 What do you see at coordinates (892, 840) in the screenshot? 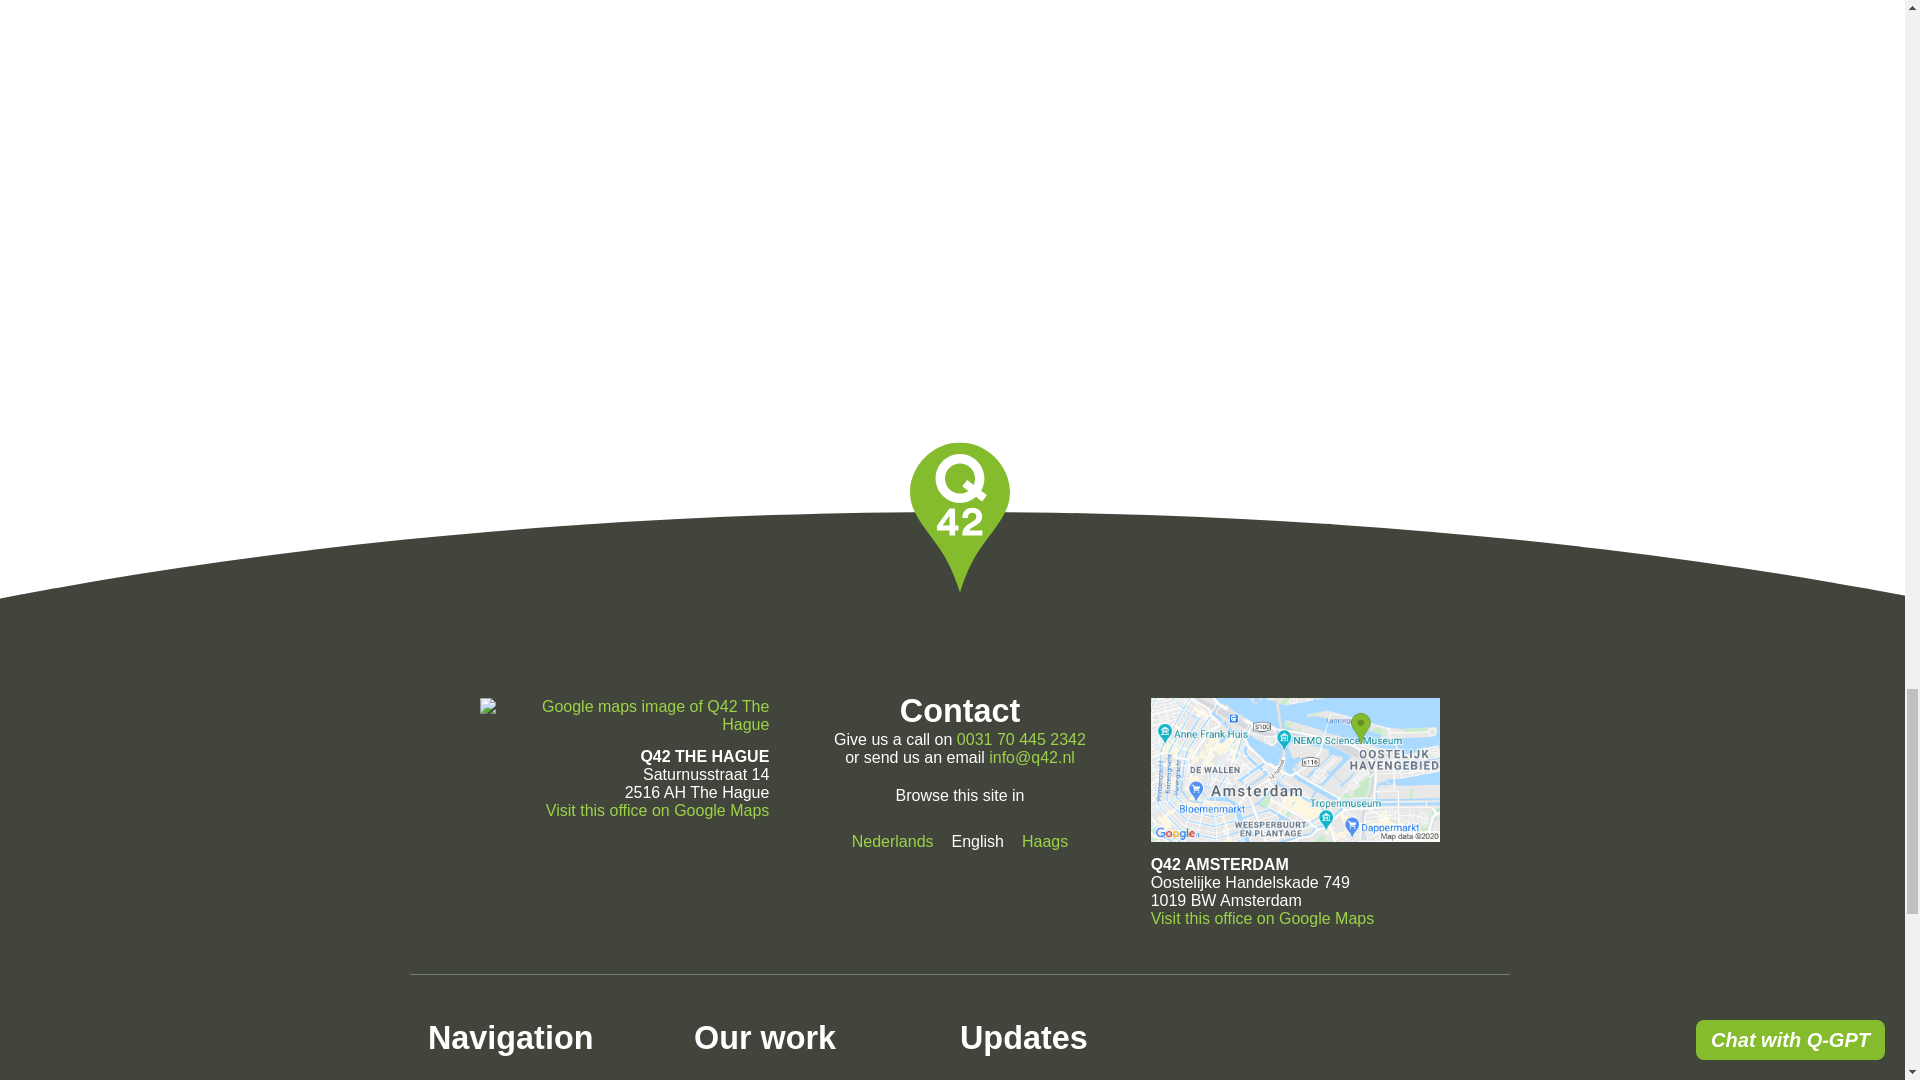
I see `Nederlands` at bounding box center [892, 840].